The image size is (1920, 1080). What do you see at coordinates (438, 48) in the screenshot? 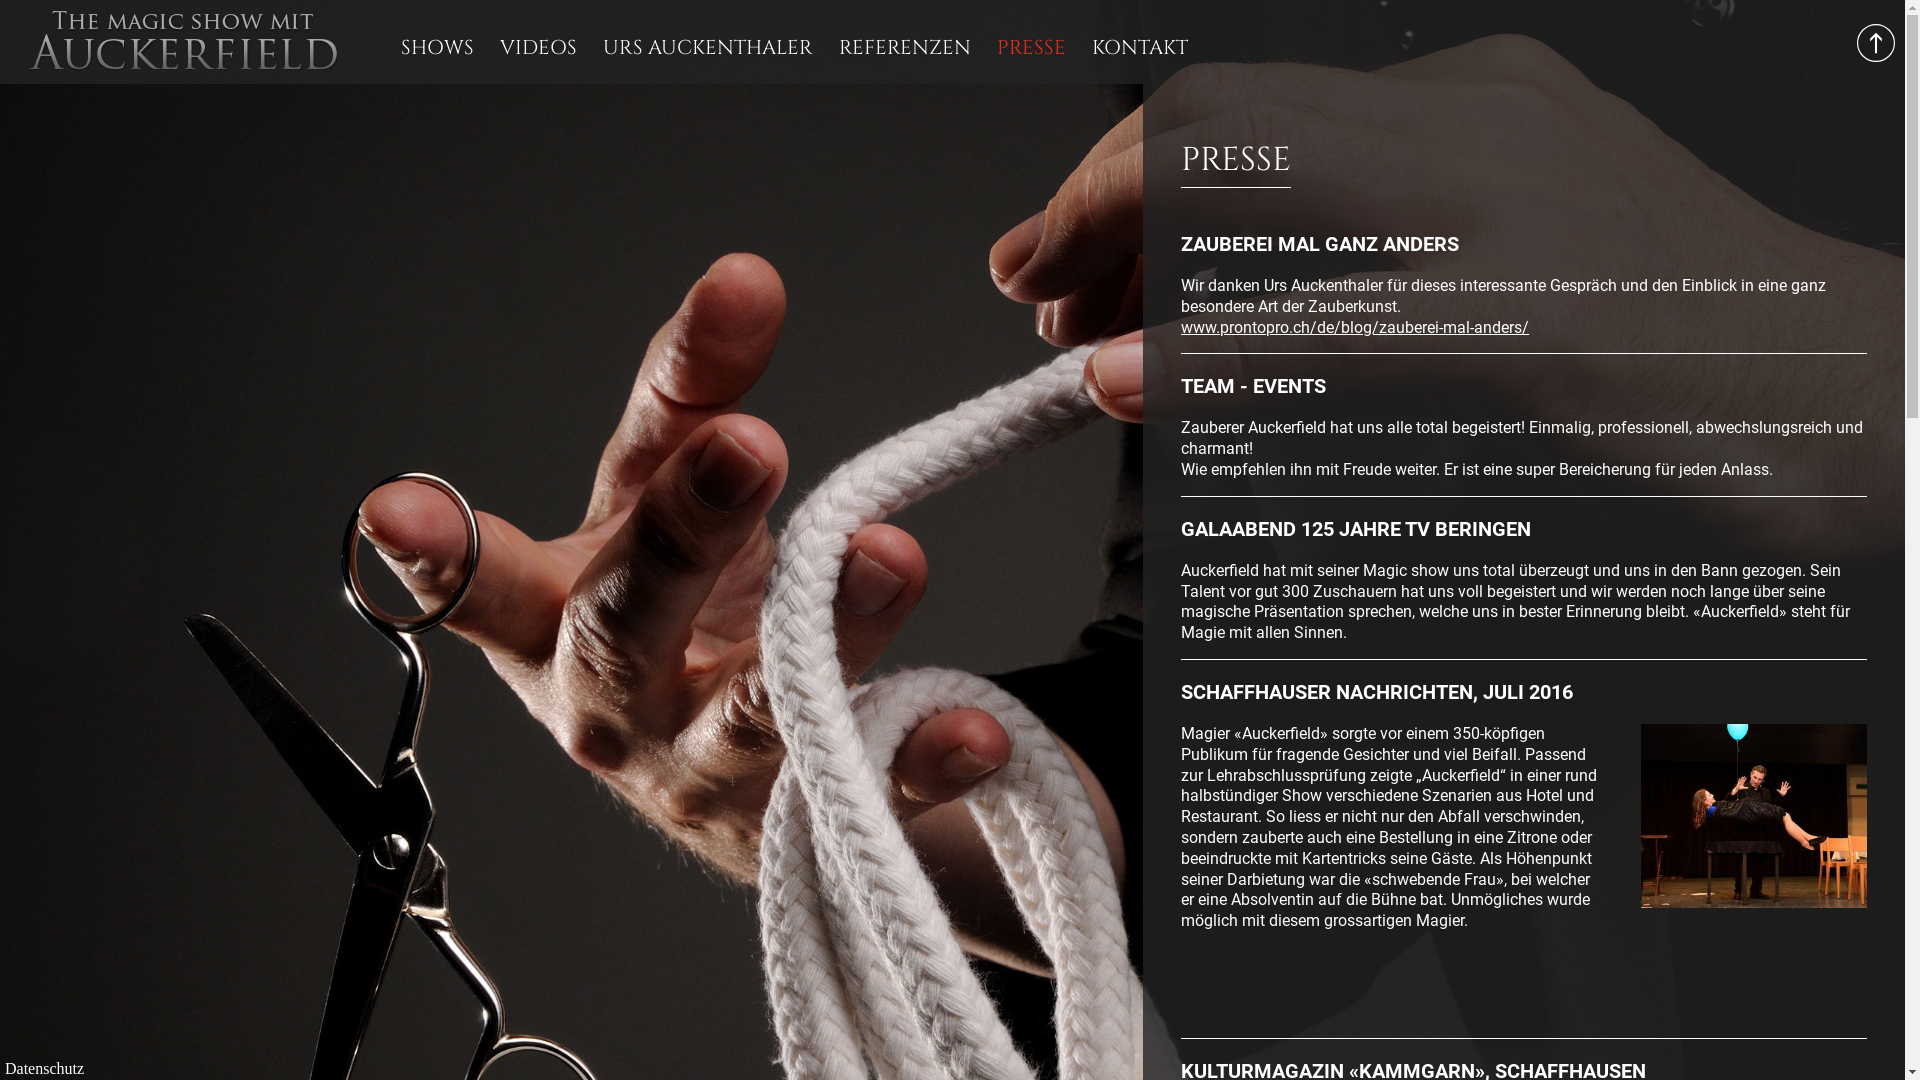
I see `SHOWS` at bounding box center [438, 48].